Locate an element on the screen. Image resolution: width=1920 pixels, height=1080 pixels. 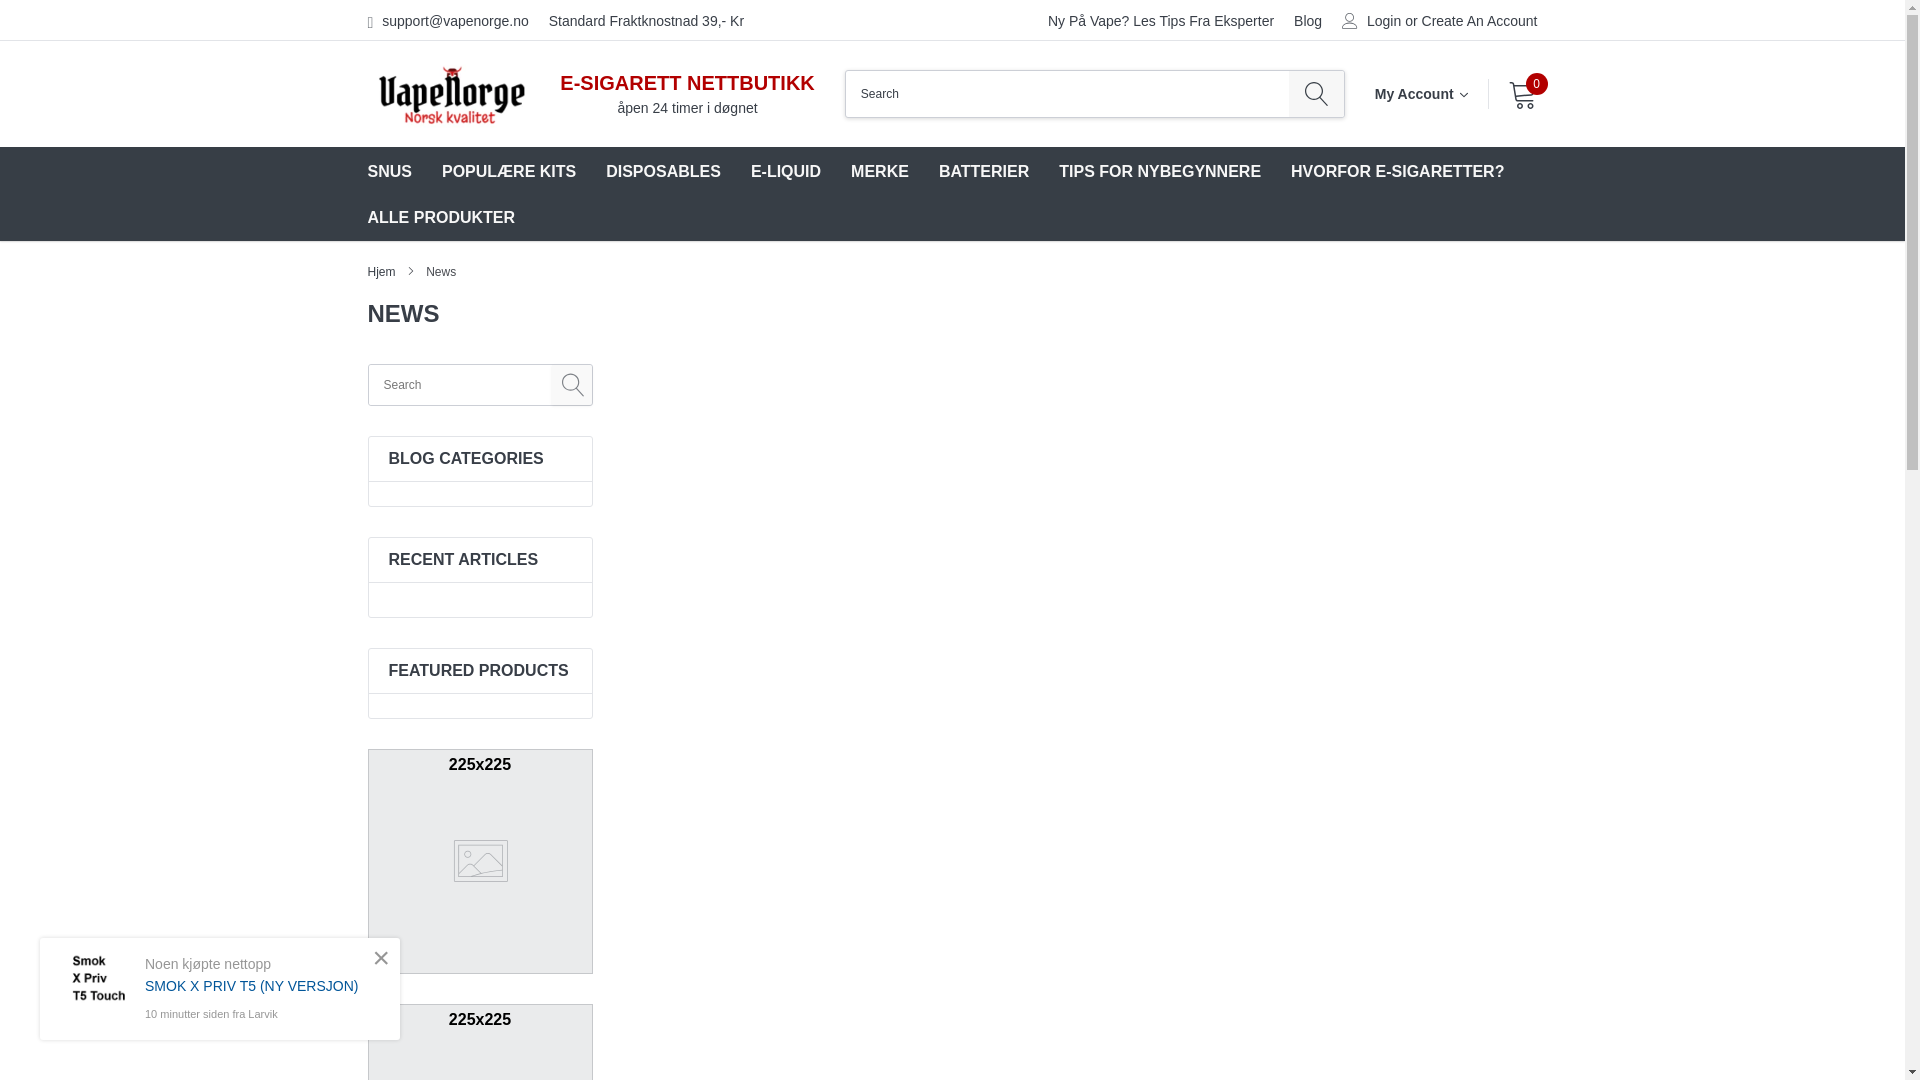
Close is located at coordinates (380, 958).